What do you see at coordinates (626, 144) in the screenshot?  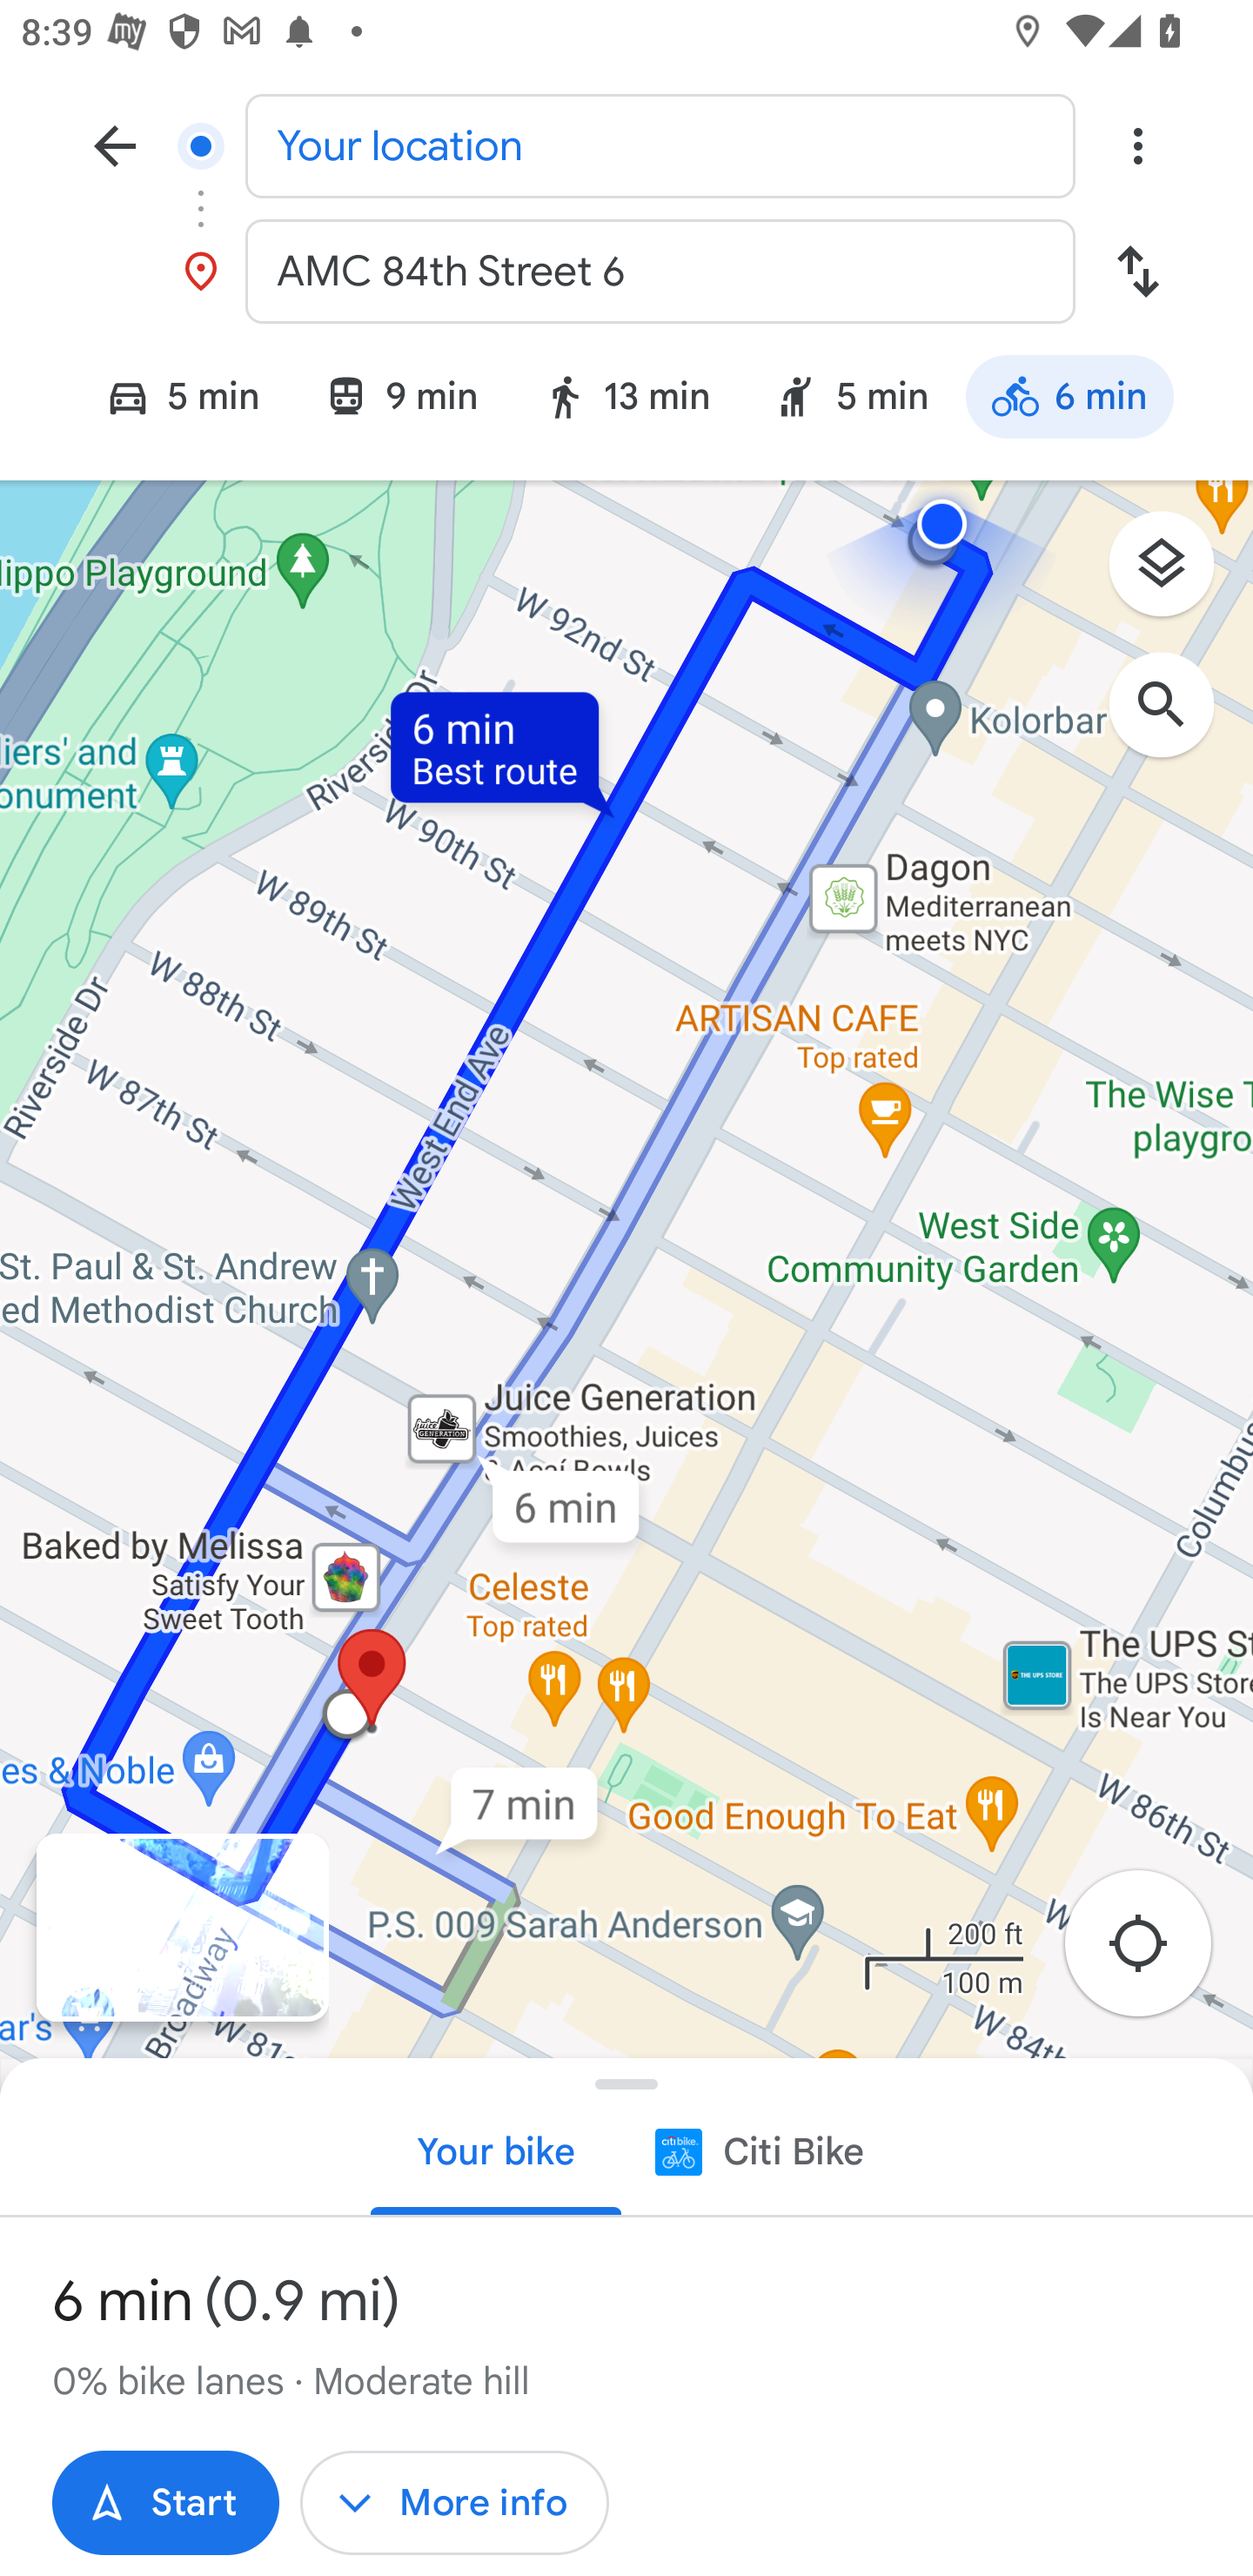 I see `Your location Start location, Your location` at bounding box center [626, 144].